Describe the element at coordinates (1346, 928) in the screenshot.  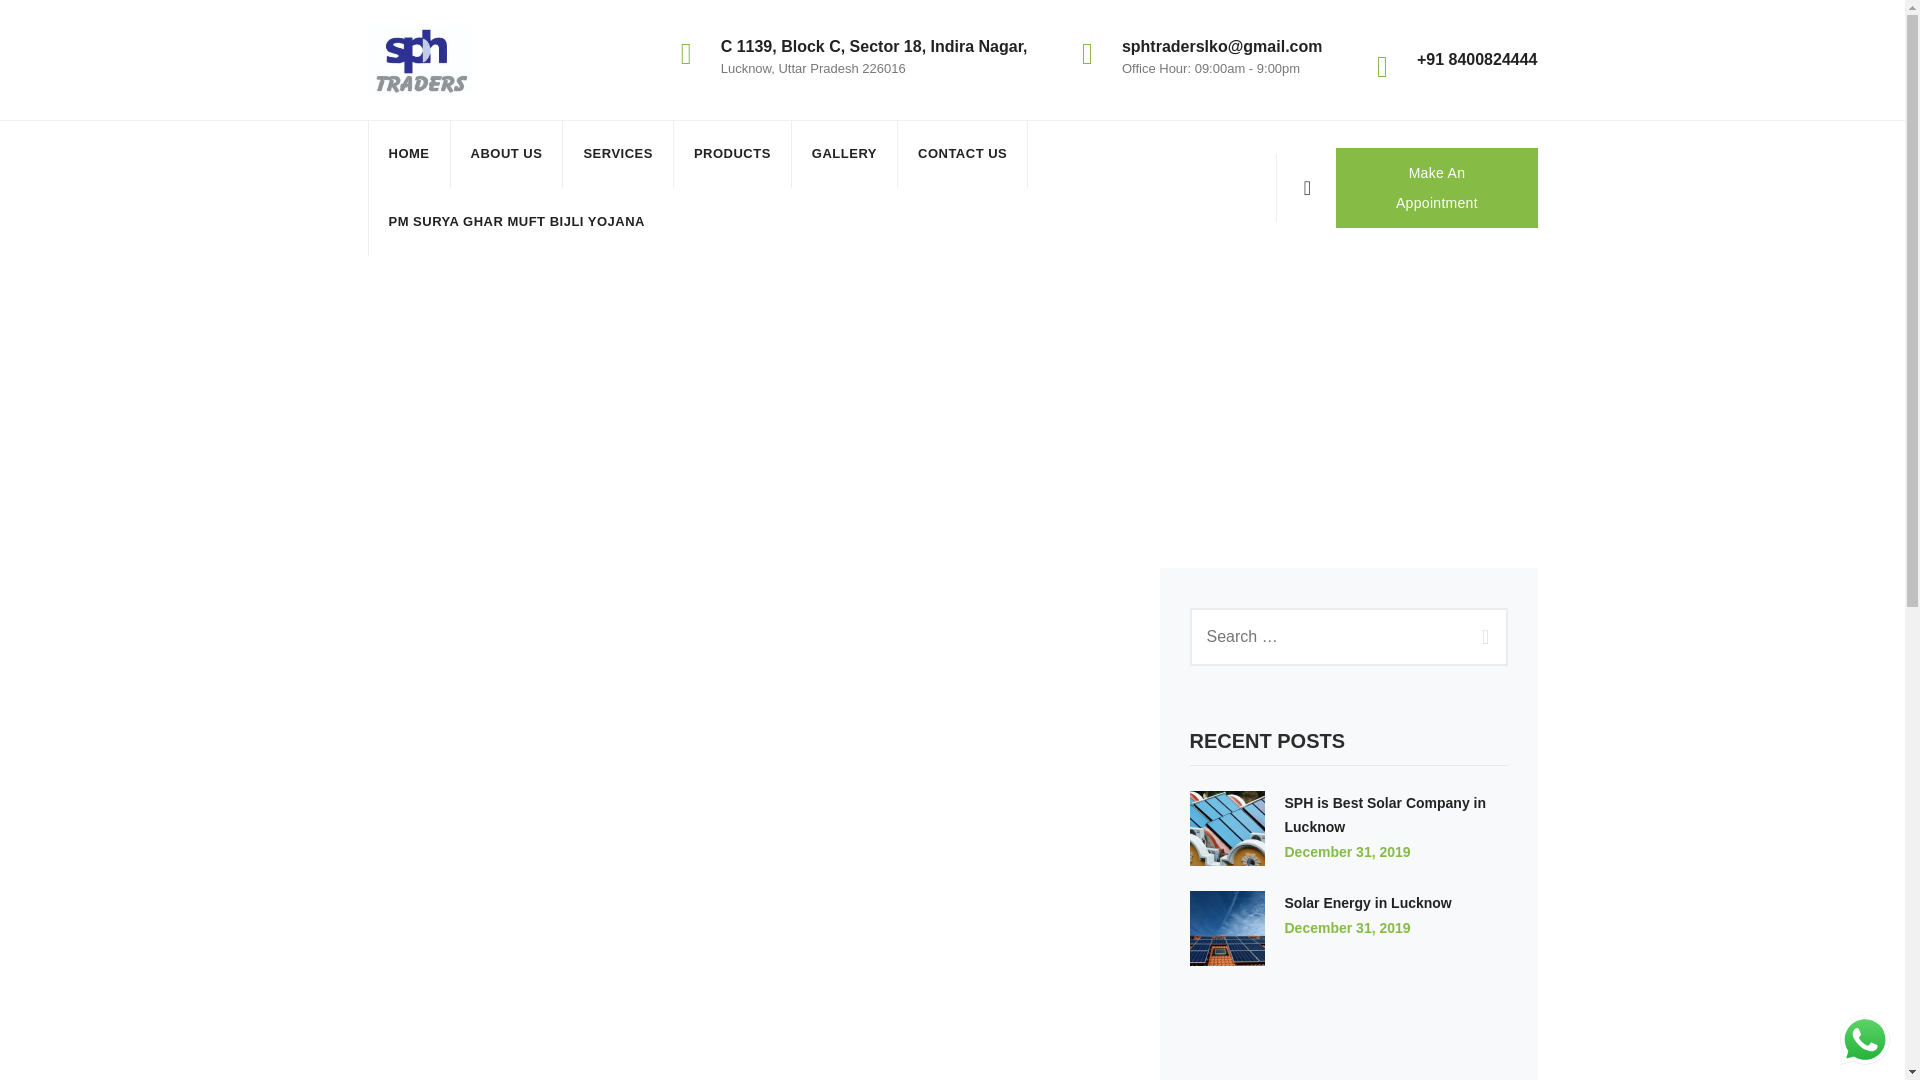
I see `December 31, 2019` at that location.